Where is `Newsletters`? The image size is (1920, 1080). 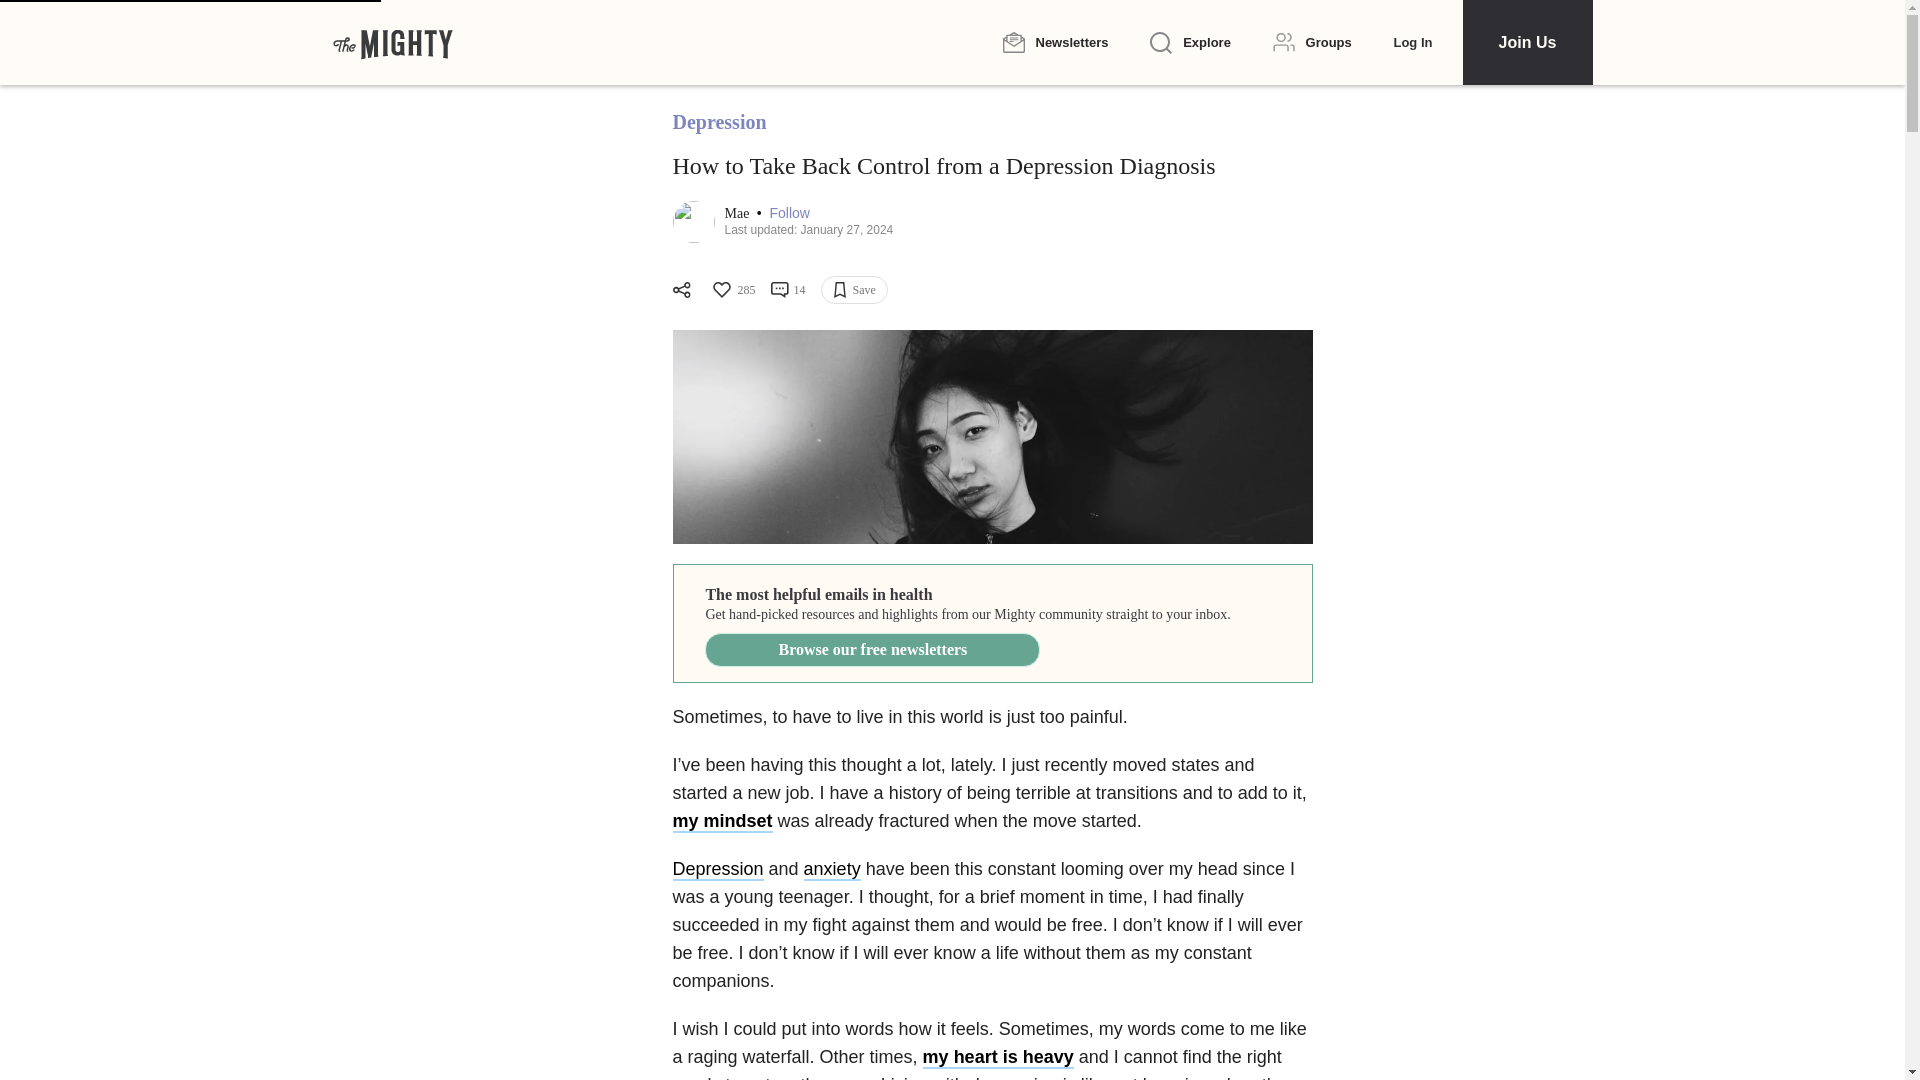
Newsletters is located at coordinates (1054, 42).